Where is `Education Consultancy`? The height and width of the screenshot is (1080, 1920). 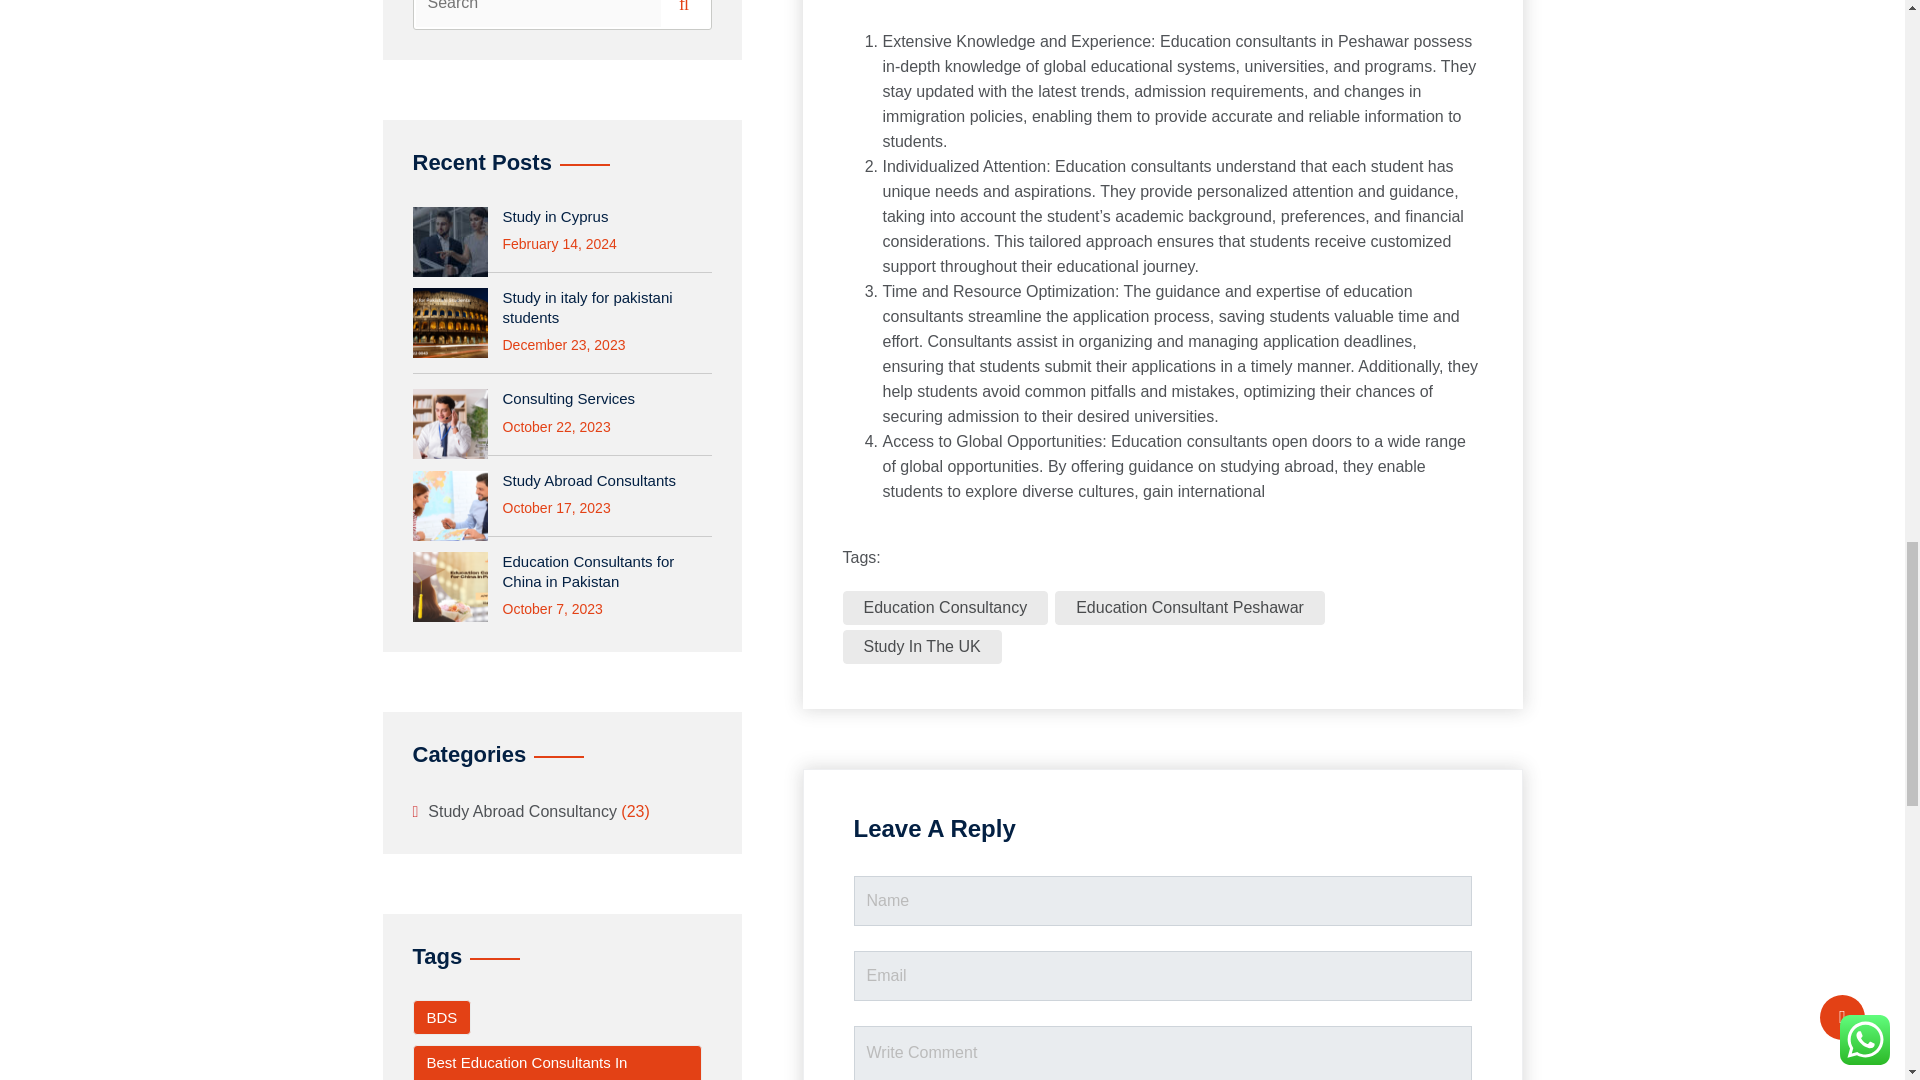
Education Consultancy is located at coordinates (945, 608).